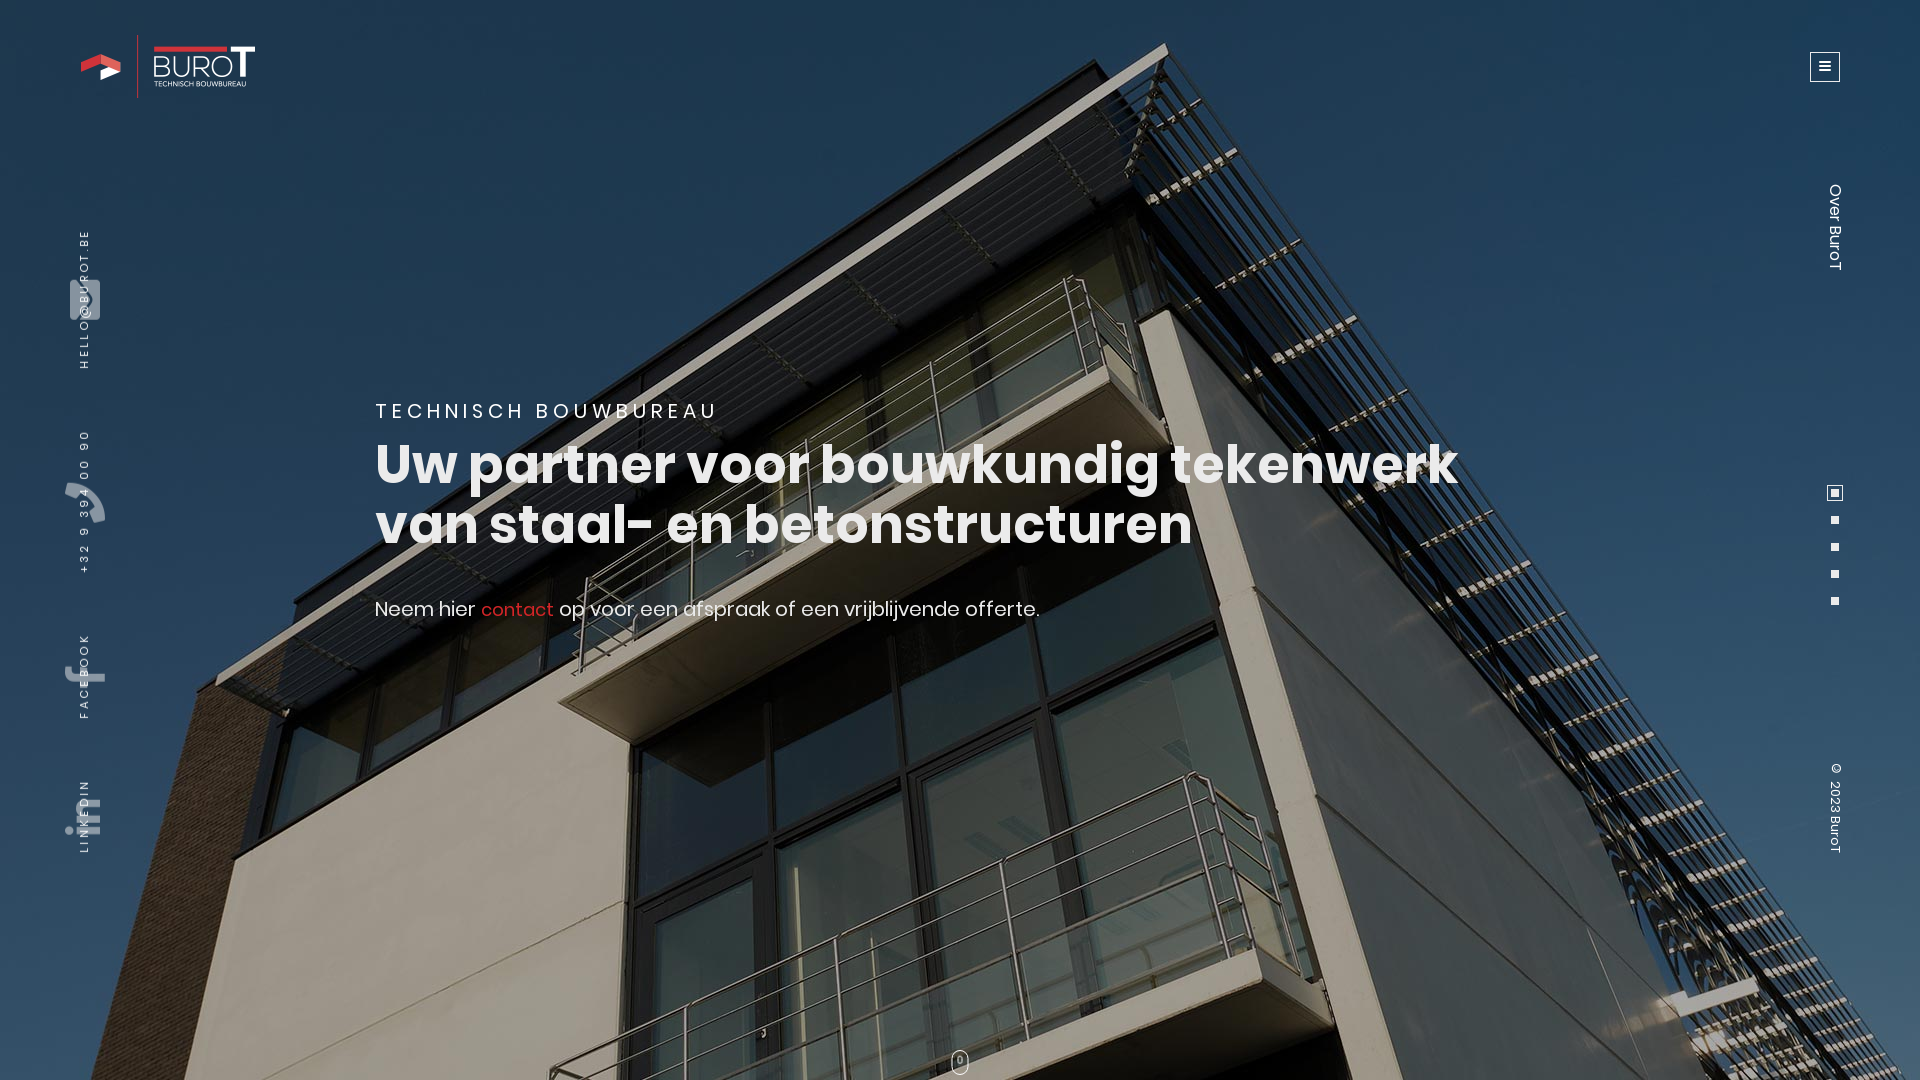 Image resolution: width=1920 pixels, height=1080 pixels. Describe the element at coordinates (698, 536) in the screenshot. I see `BuroT` at that location.